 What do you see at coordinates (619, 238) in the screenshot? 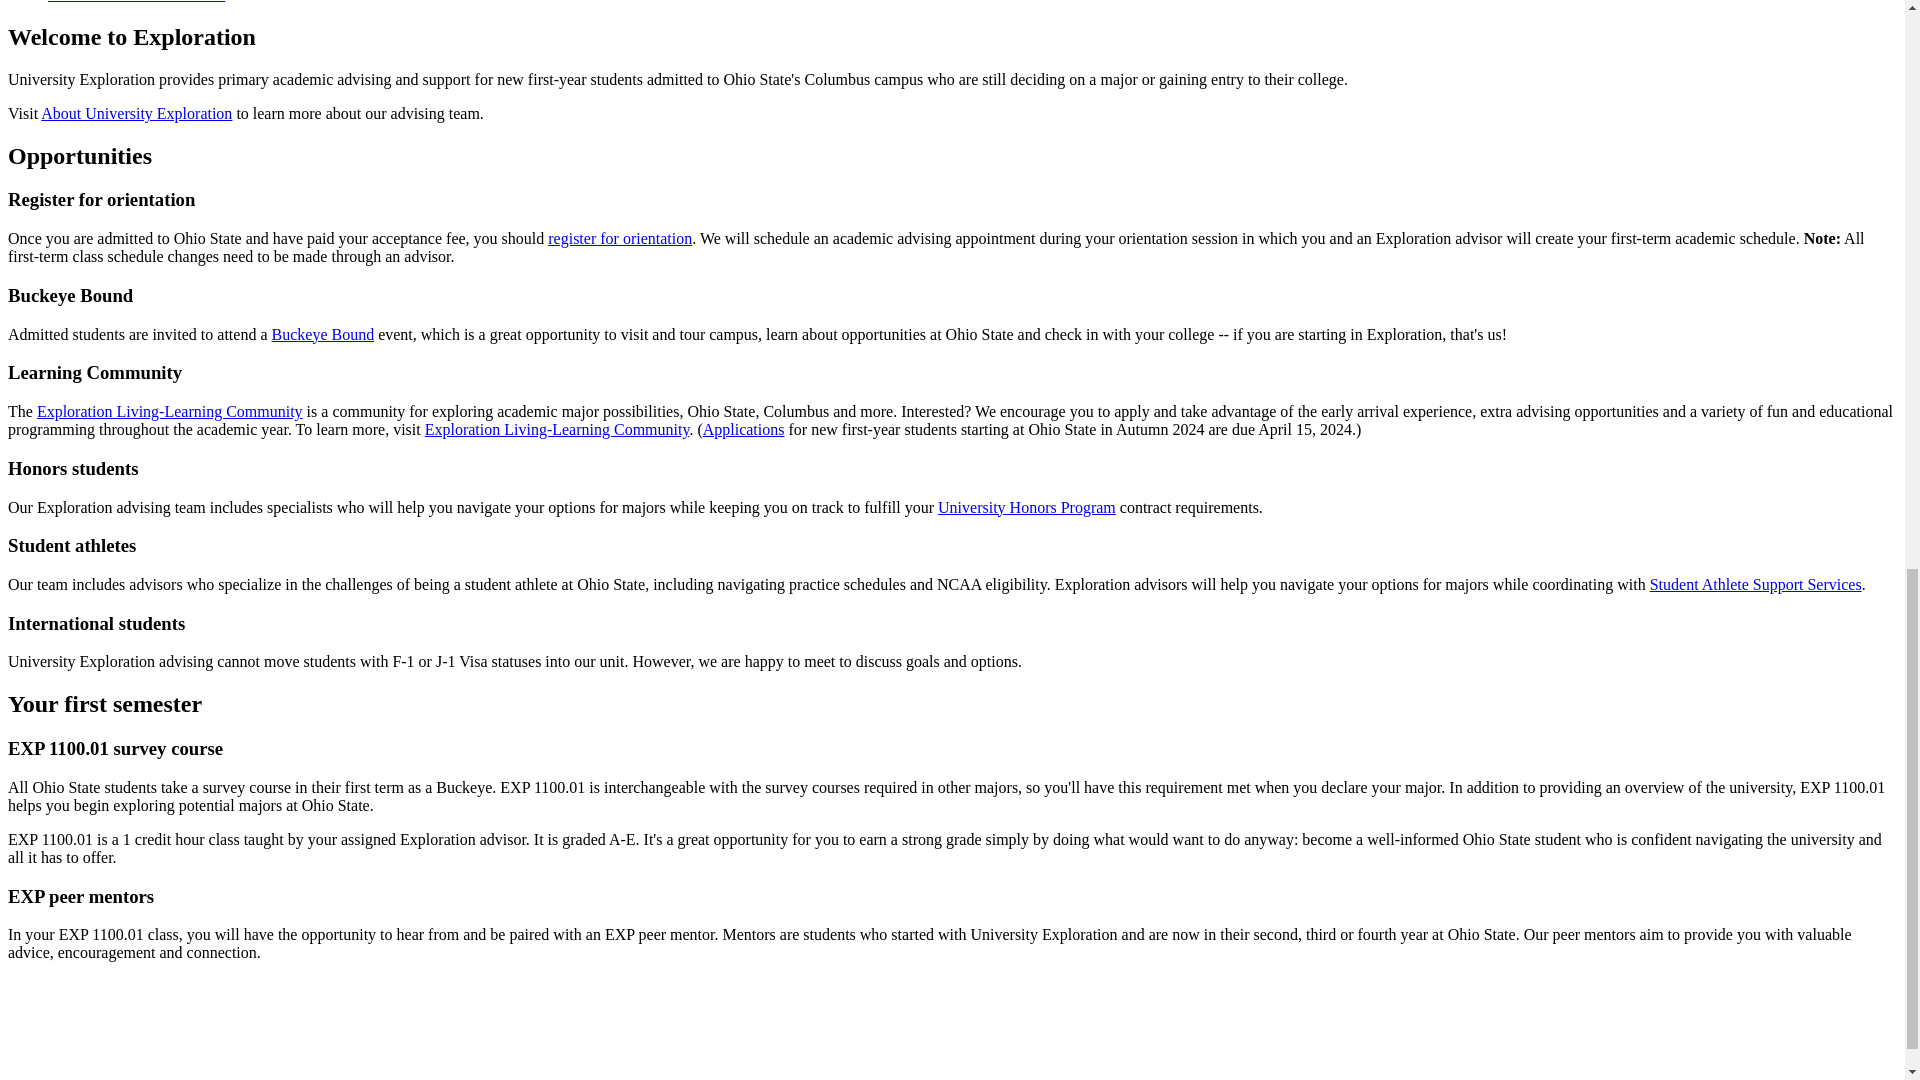
I see `Opens new browser tab` at bounding box center [619, 238].